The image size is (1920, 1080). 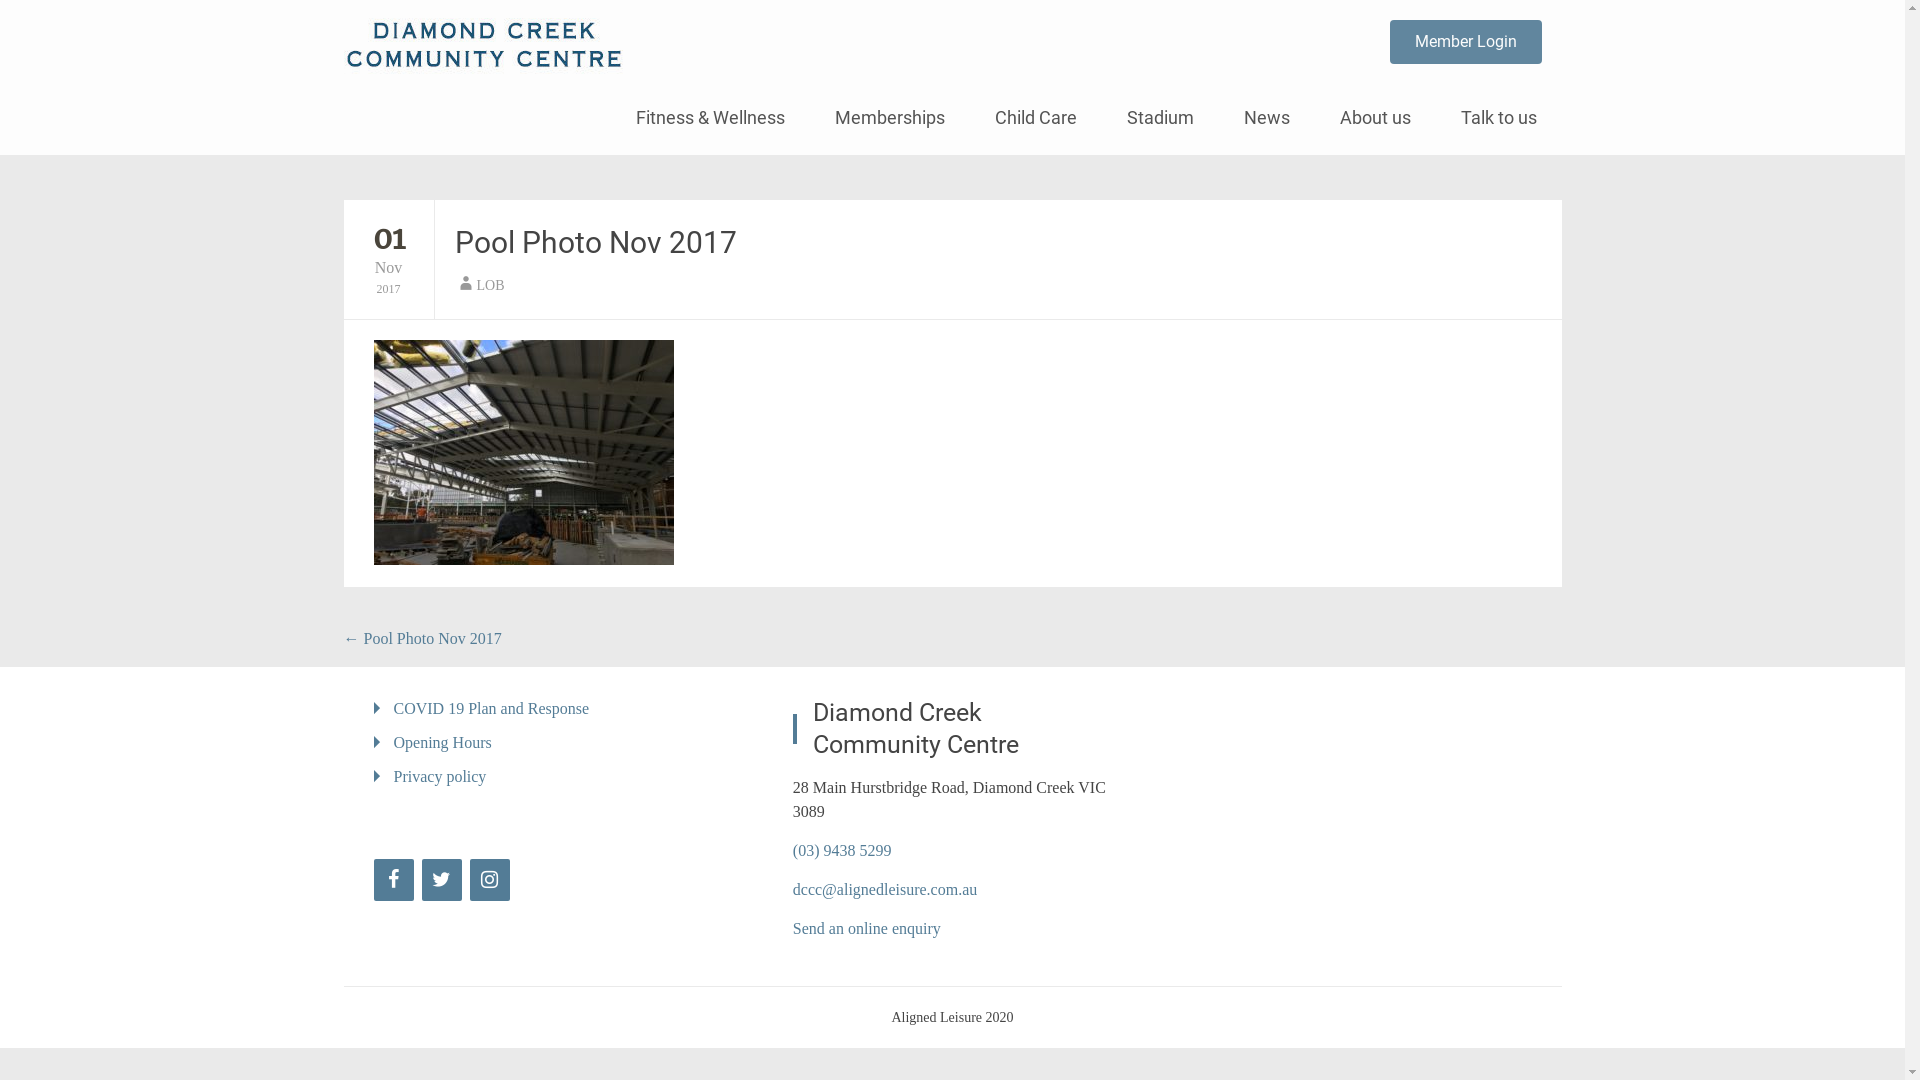 What do you see at coordinates (442, 742) in the screenshot?
I see `Opening Hours` at bounding box center [442, 742].